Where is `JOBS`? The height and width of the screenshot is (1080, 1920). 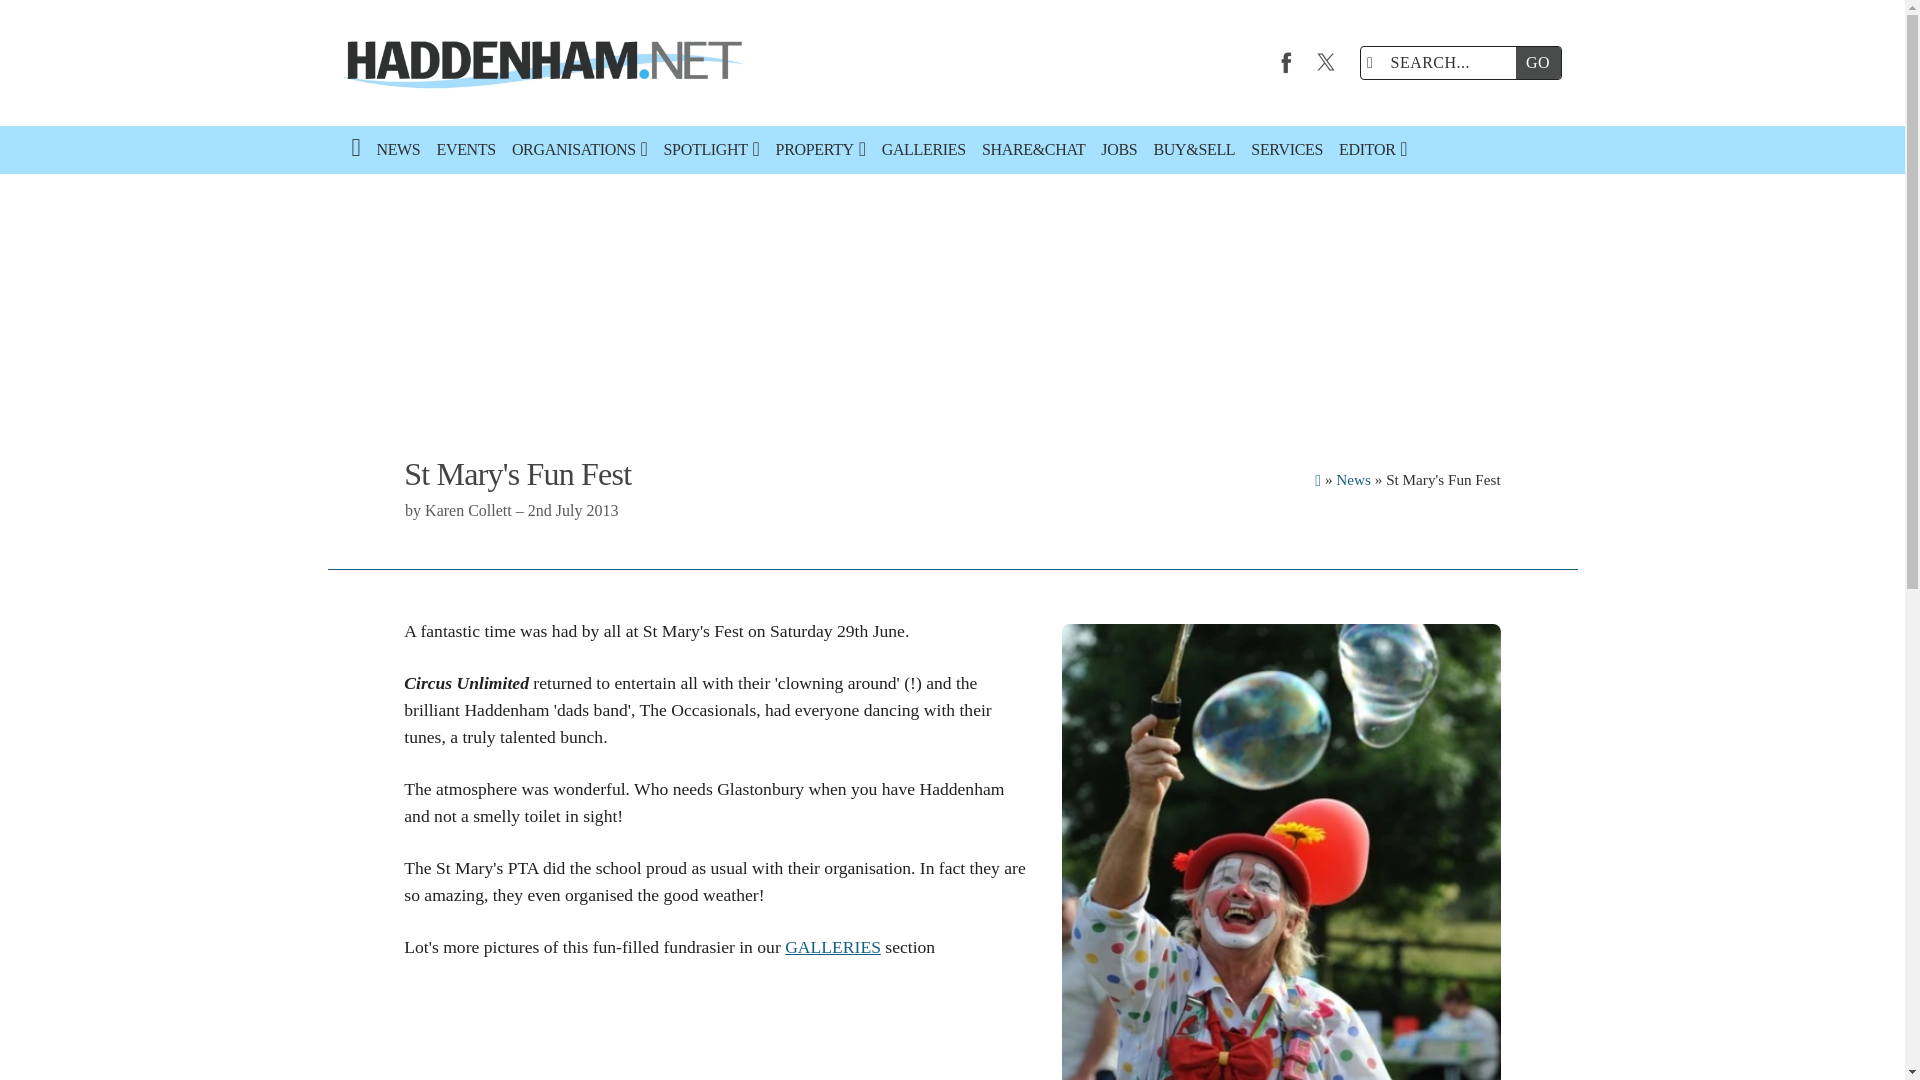
JOBS is located at coordinates (1118, 150).